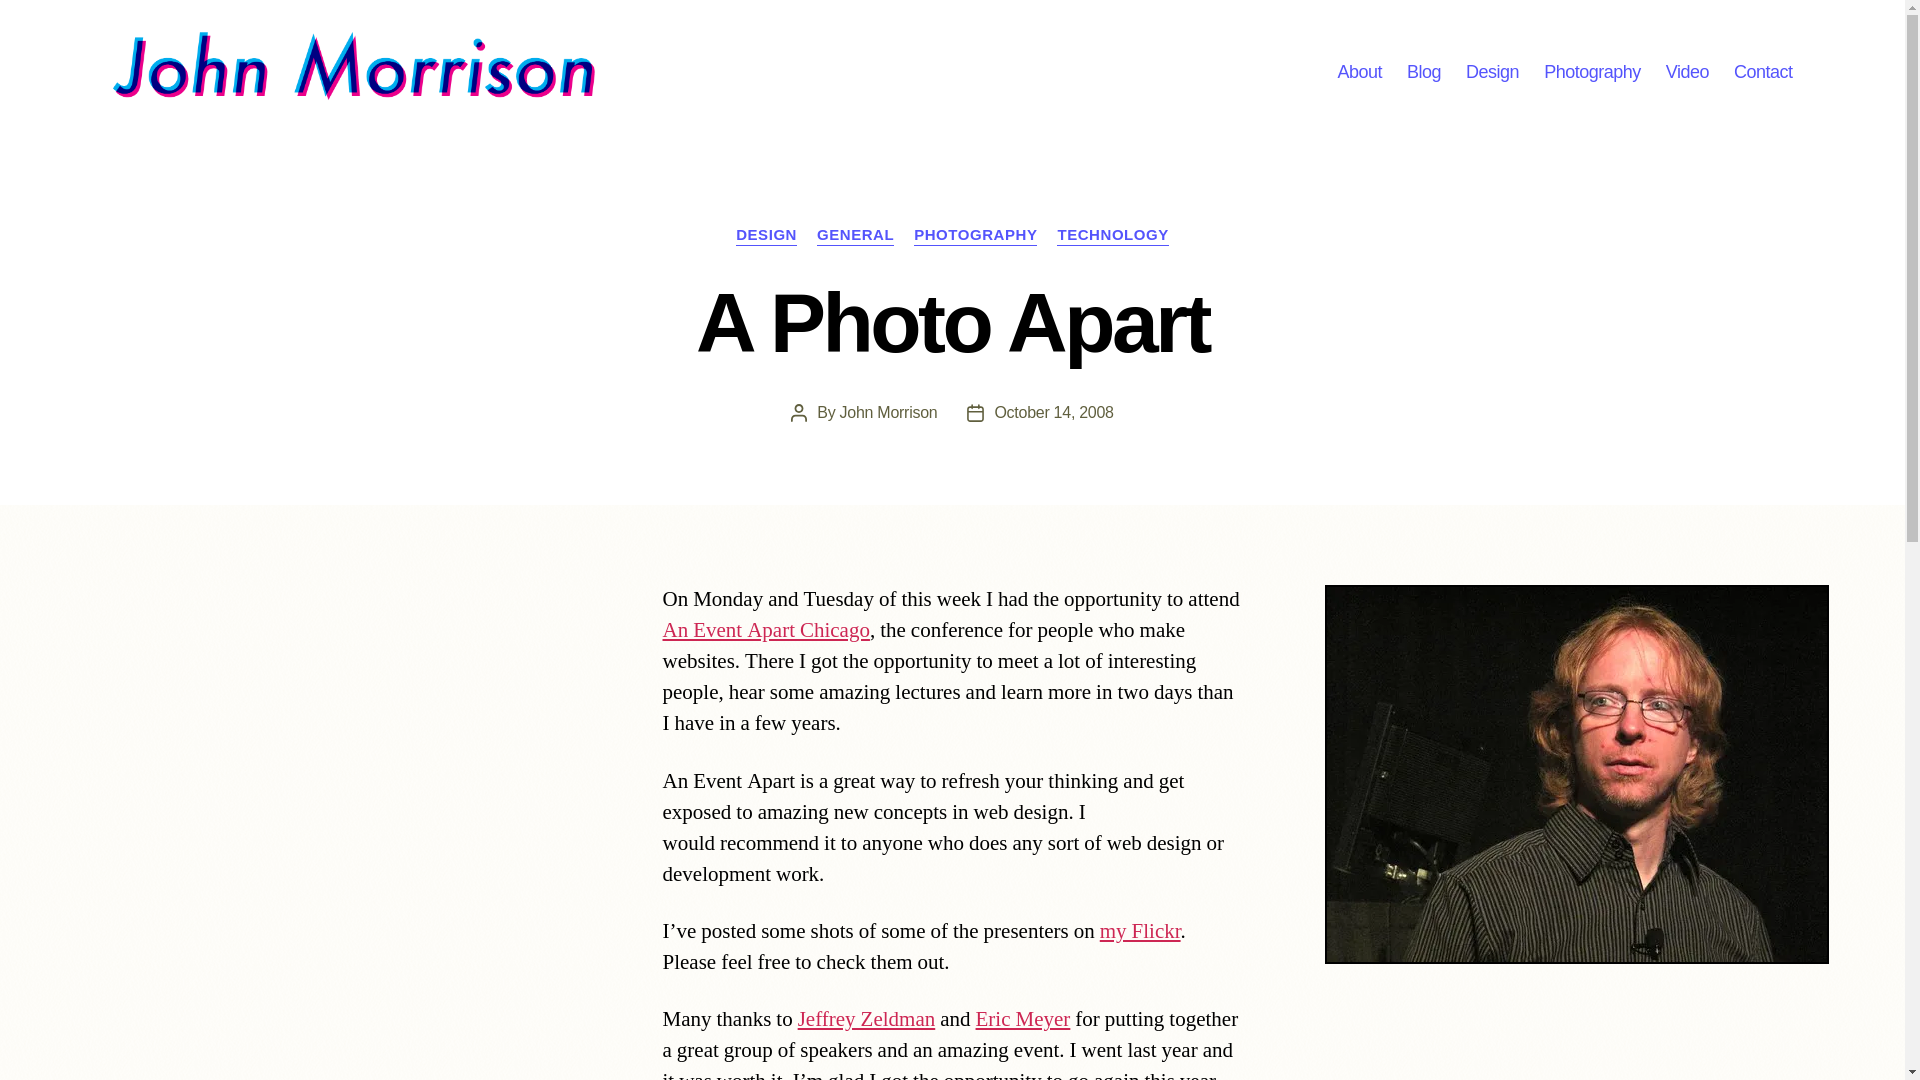 The image size is (1920, 1080). Describe the element at coordinates (974, 236) in the screenshot. I see `PHOTOGRAPHY` at that location.